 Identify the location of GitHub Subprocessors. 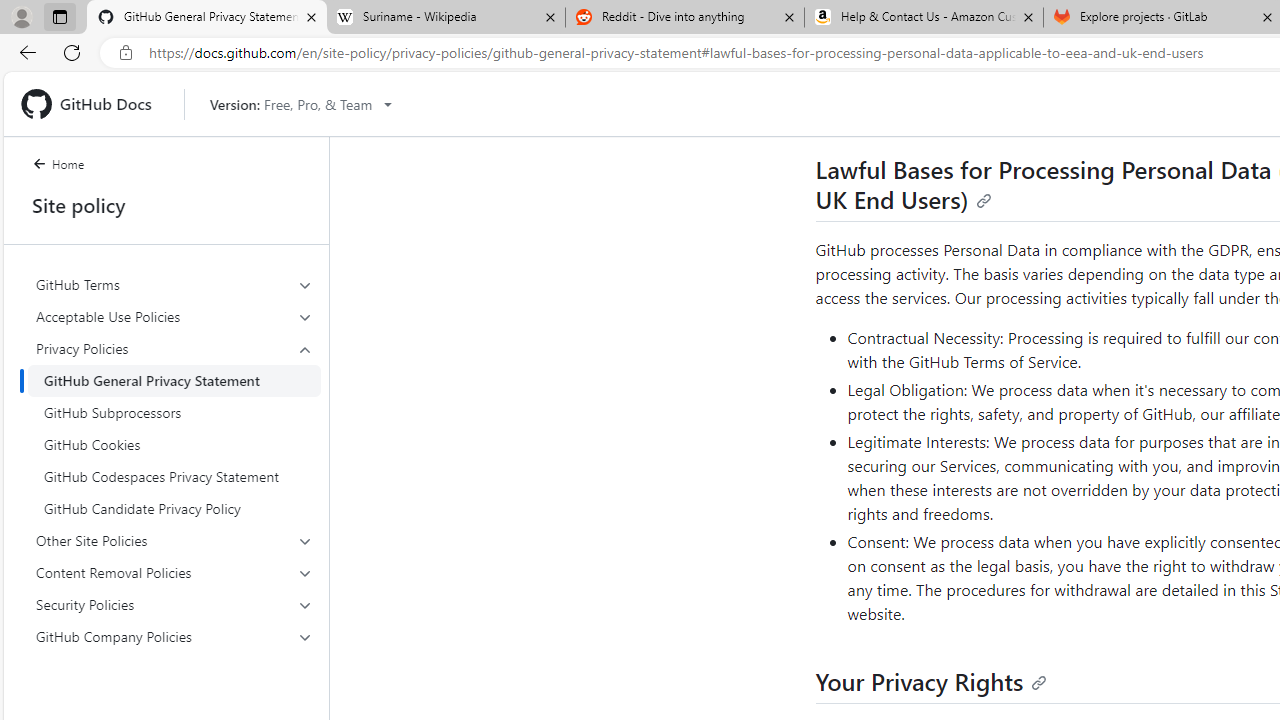
(174, 412).